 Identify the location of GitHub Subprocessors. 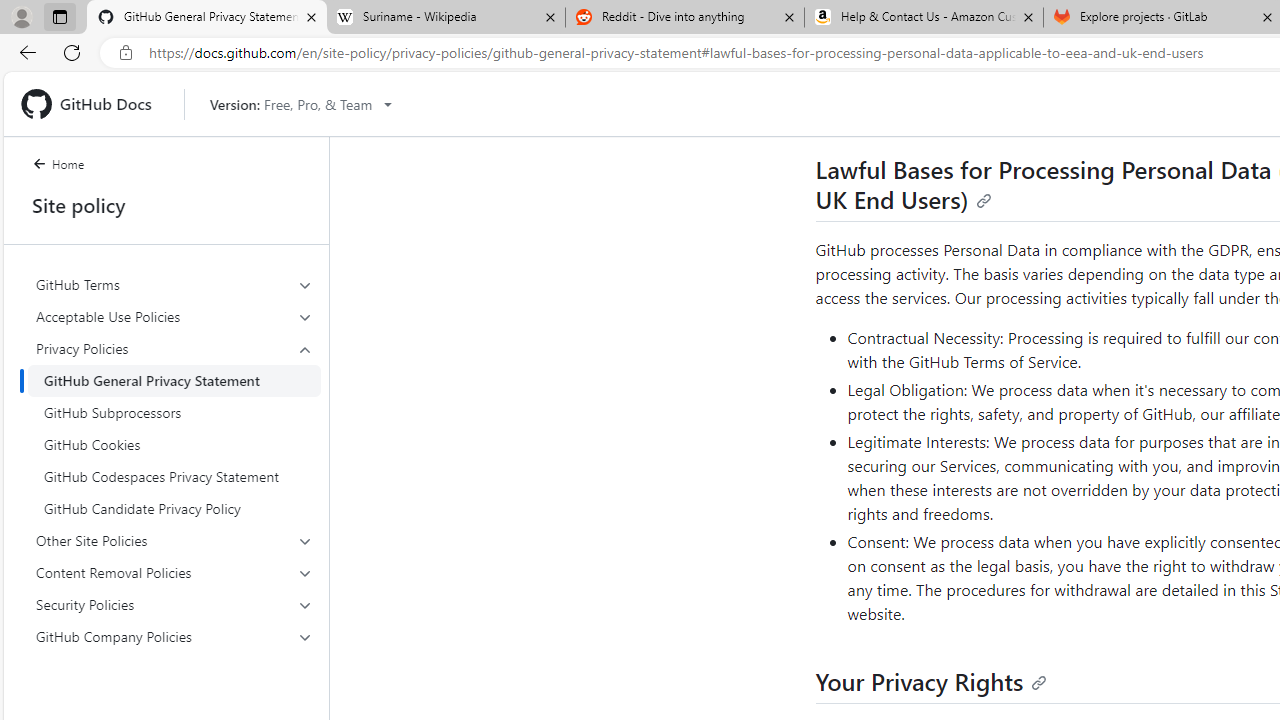
(174, 412).